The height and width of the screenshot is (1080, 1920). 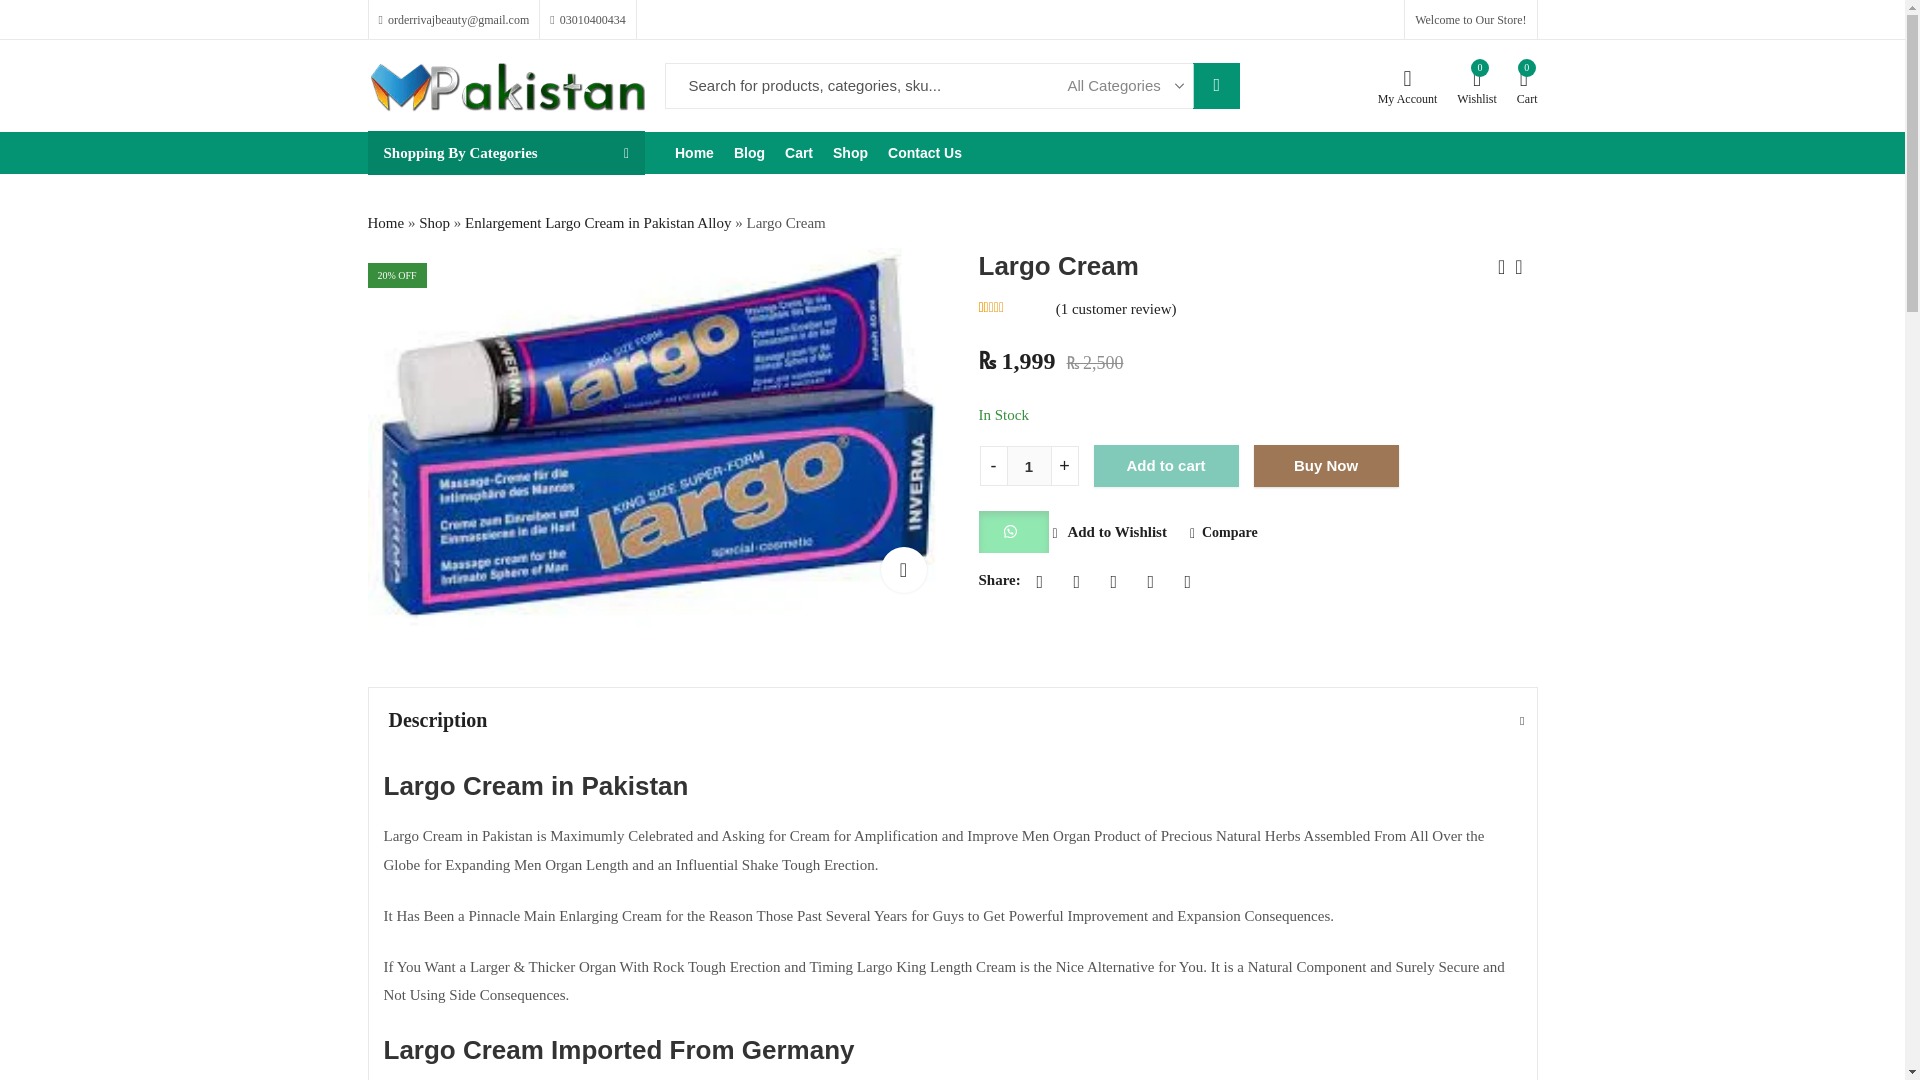 I want to click on My Account, so click(x=598, y=222).